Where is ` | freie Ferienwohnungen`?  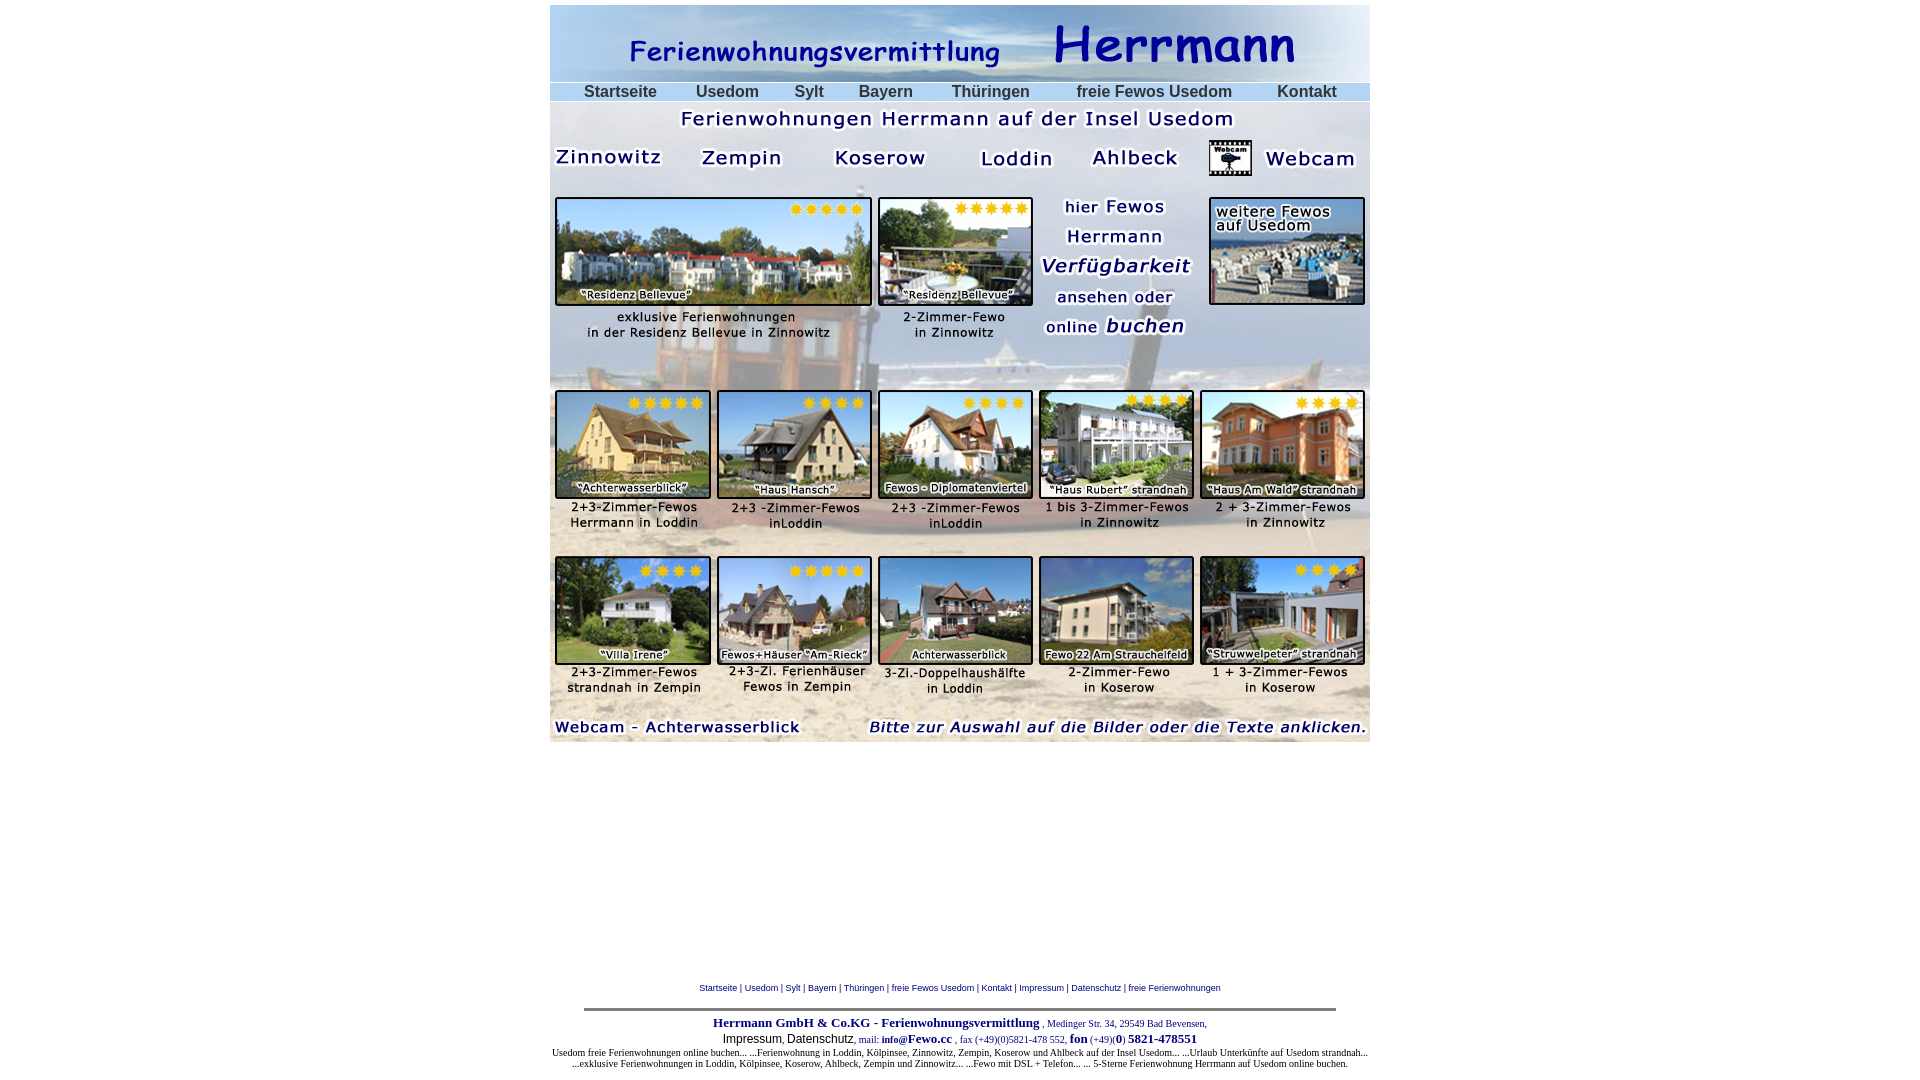  | freie Ferienwohnungen is located at coordinates (1170, 988).